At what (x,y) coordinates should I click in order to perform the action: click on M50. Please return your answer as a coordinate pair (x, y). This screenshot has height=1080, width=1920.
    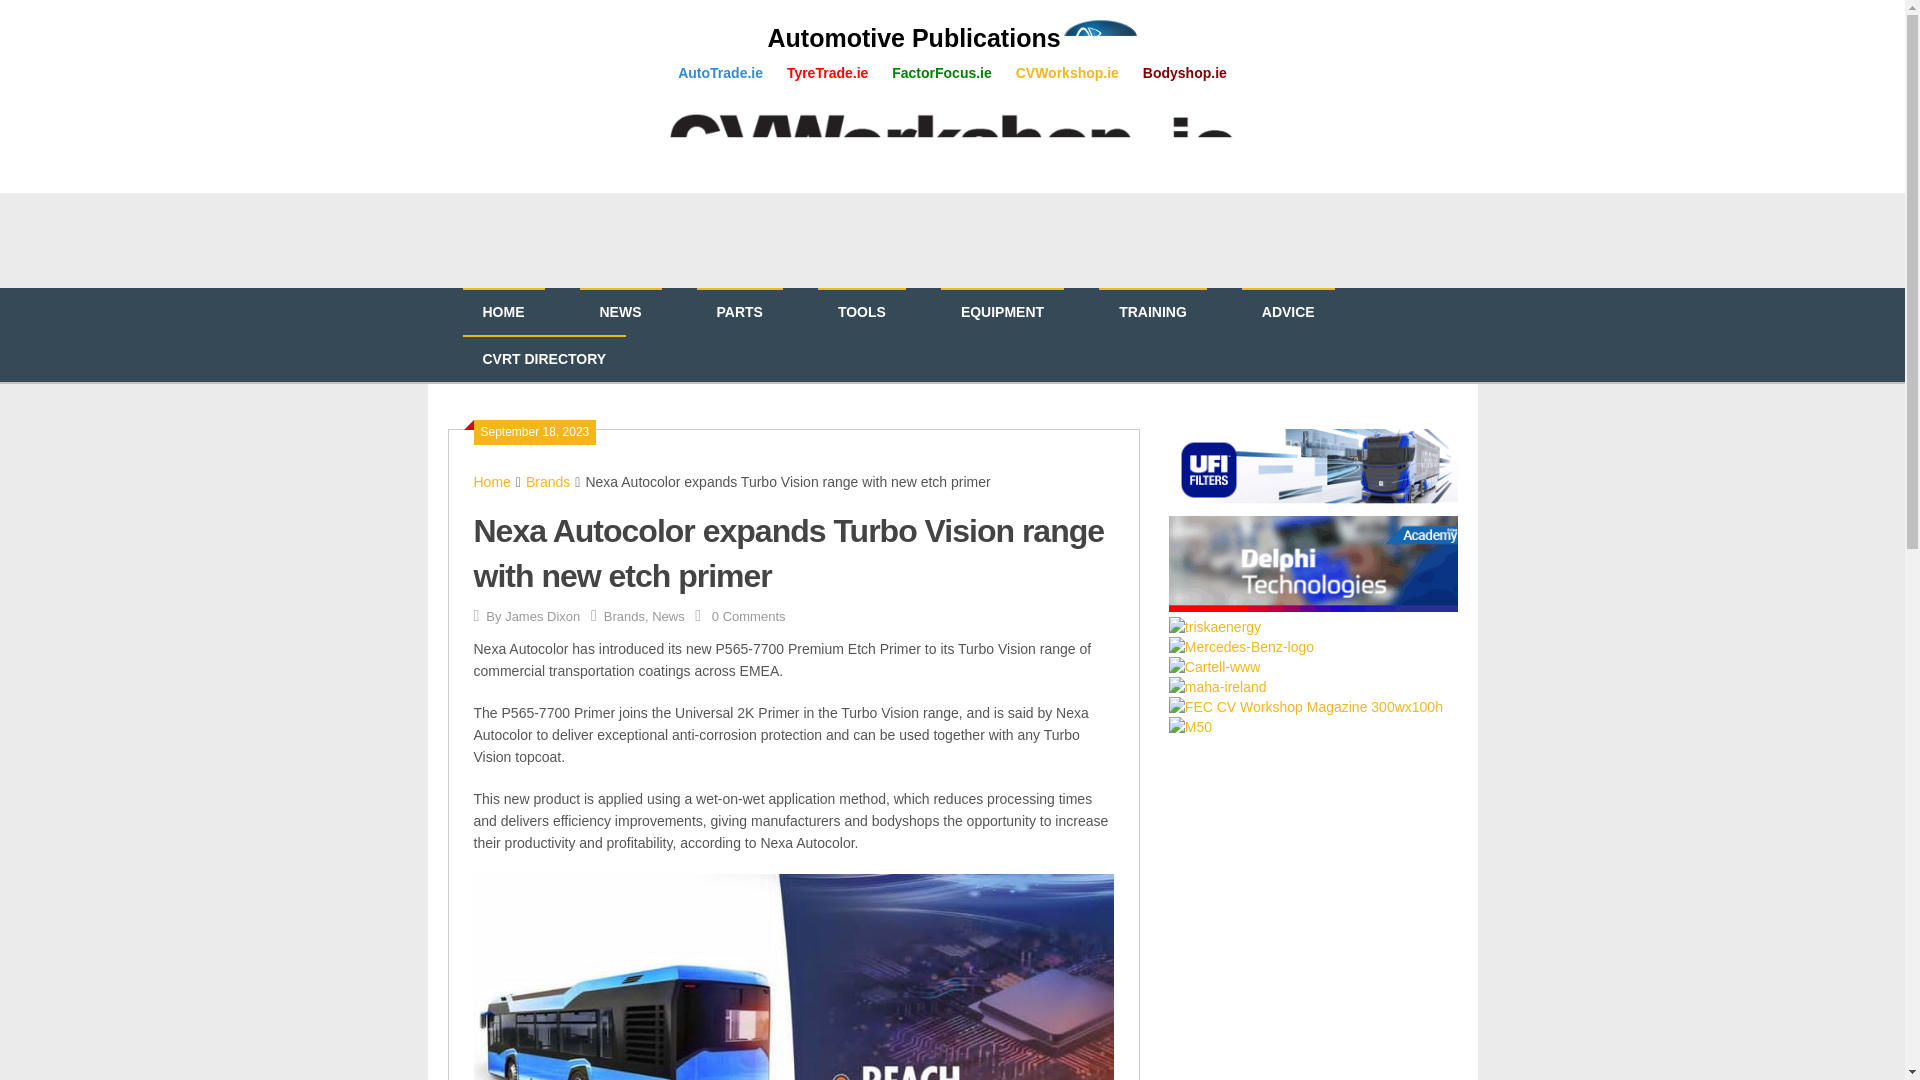
    Looking at the image, I should click on (1190, 727).